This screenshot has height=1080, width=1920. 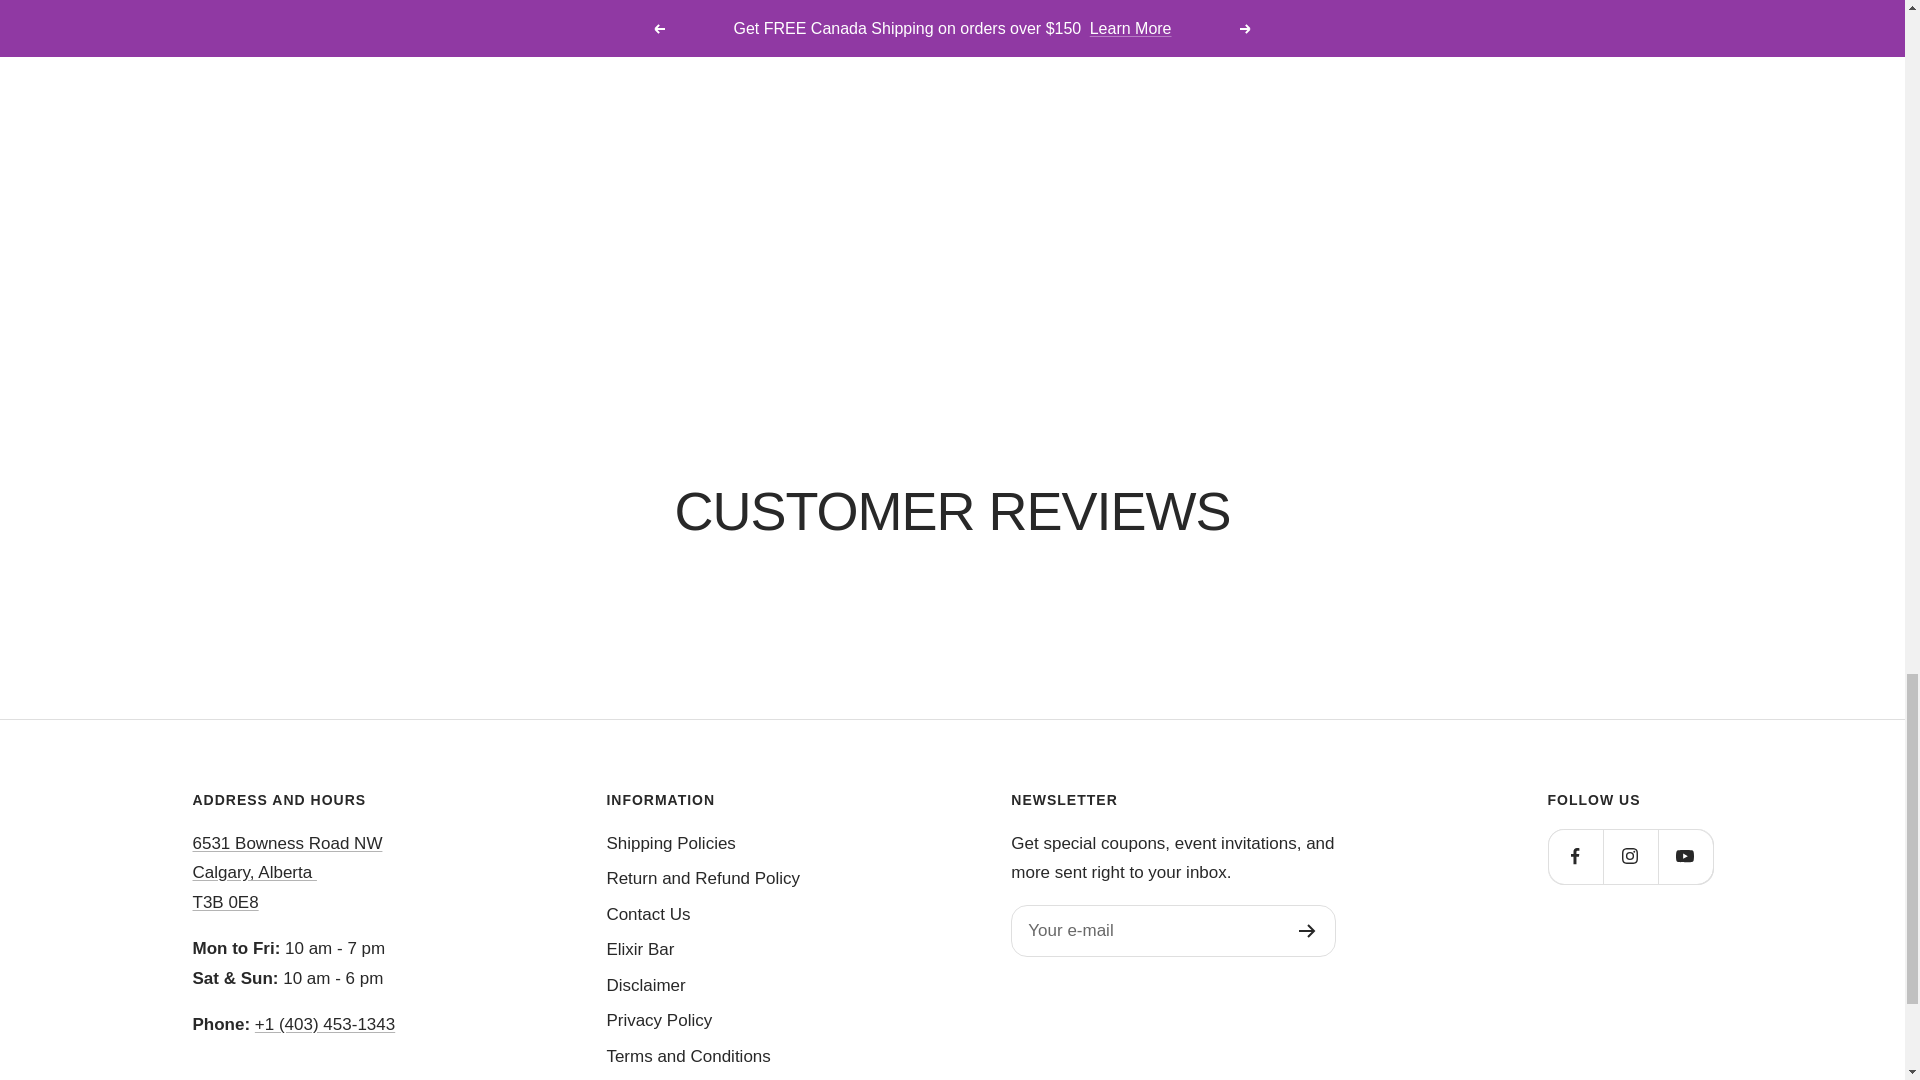 What do you see at coordinates (1307, 931) in the screenshot?
I see `Register` at bounding box center [1307, 931].